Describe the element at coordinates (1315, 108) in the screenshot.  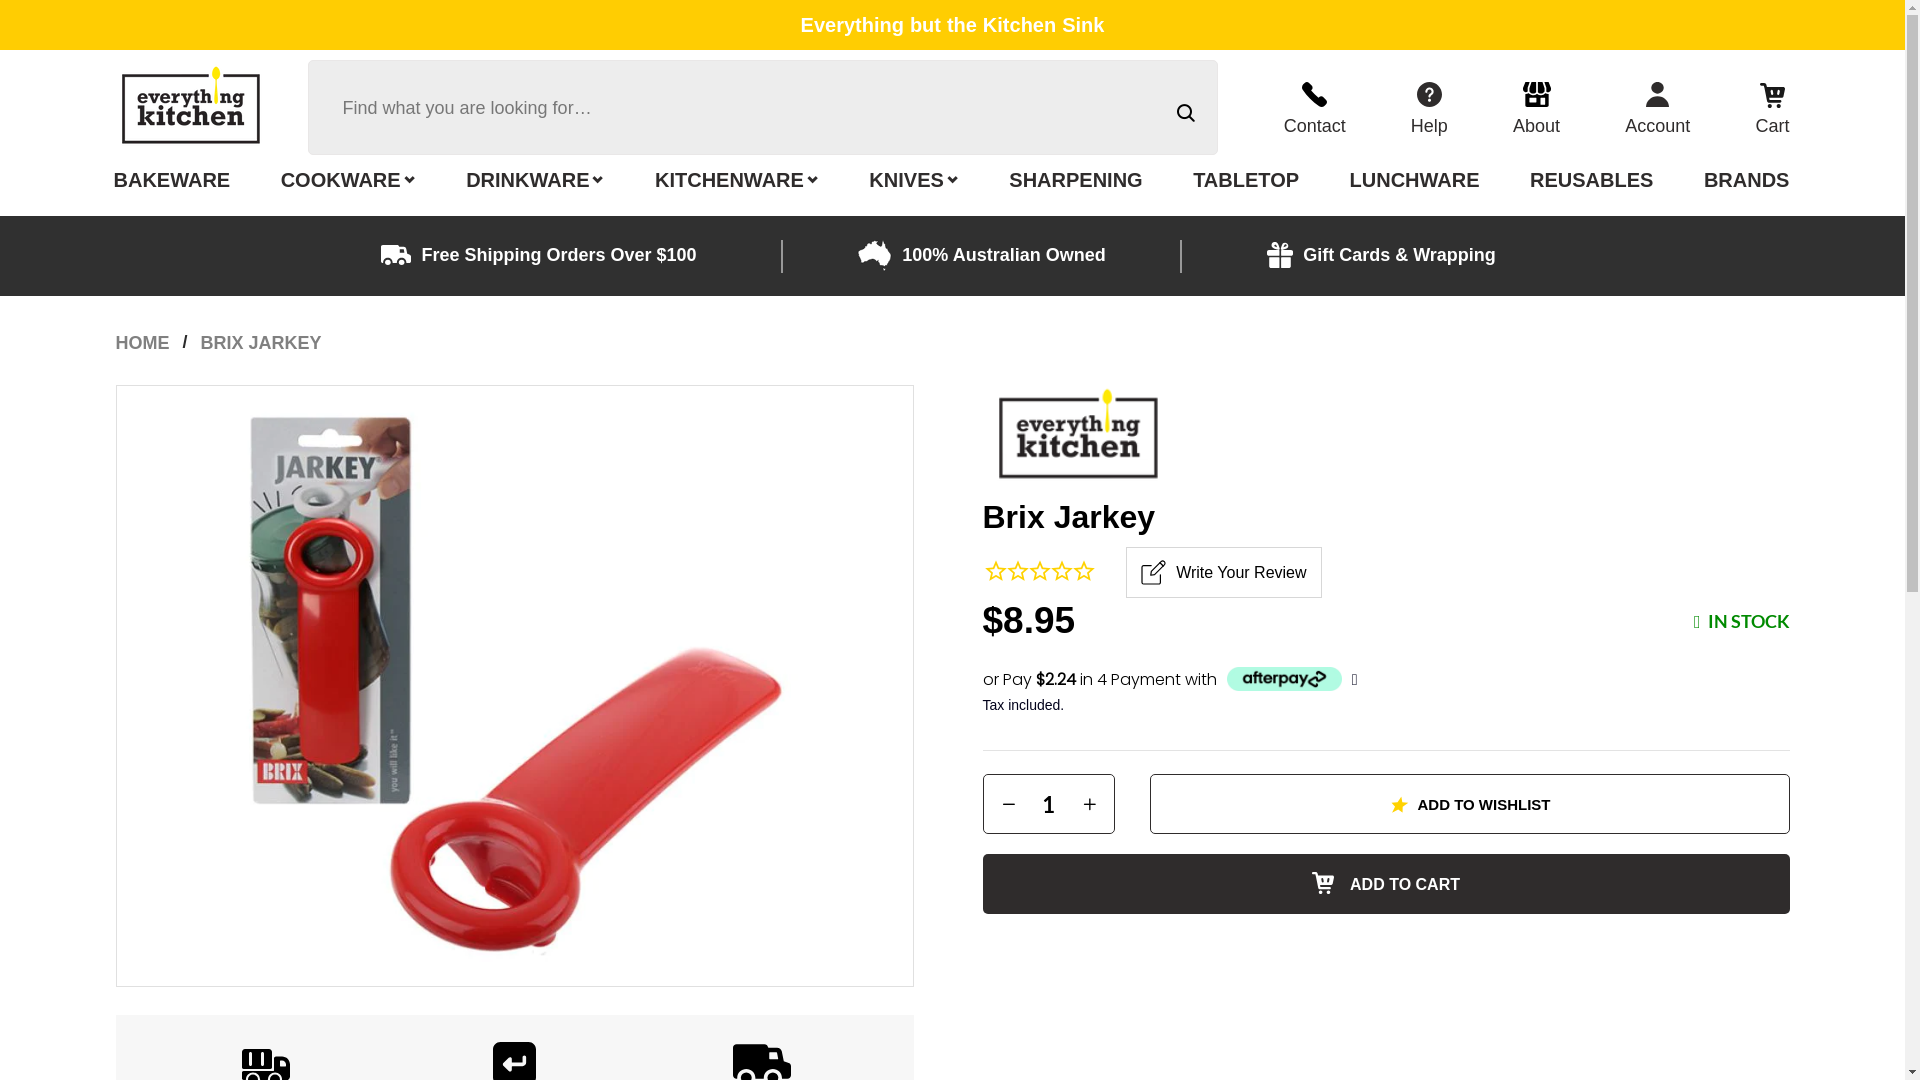
I see `Contact` at that location.